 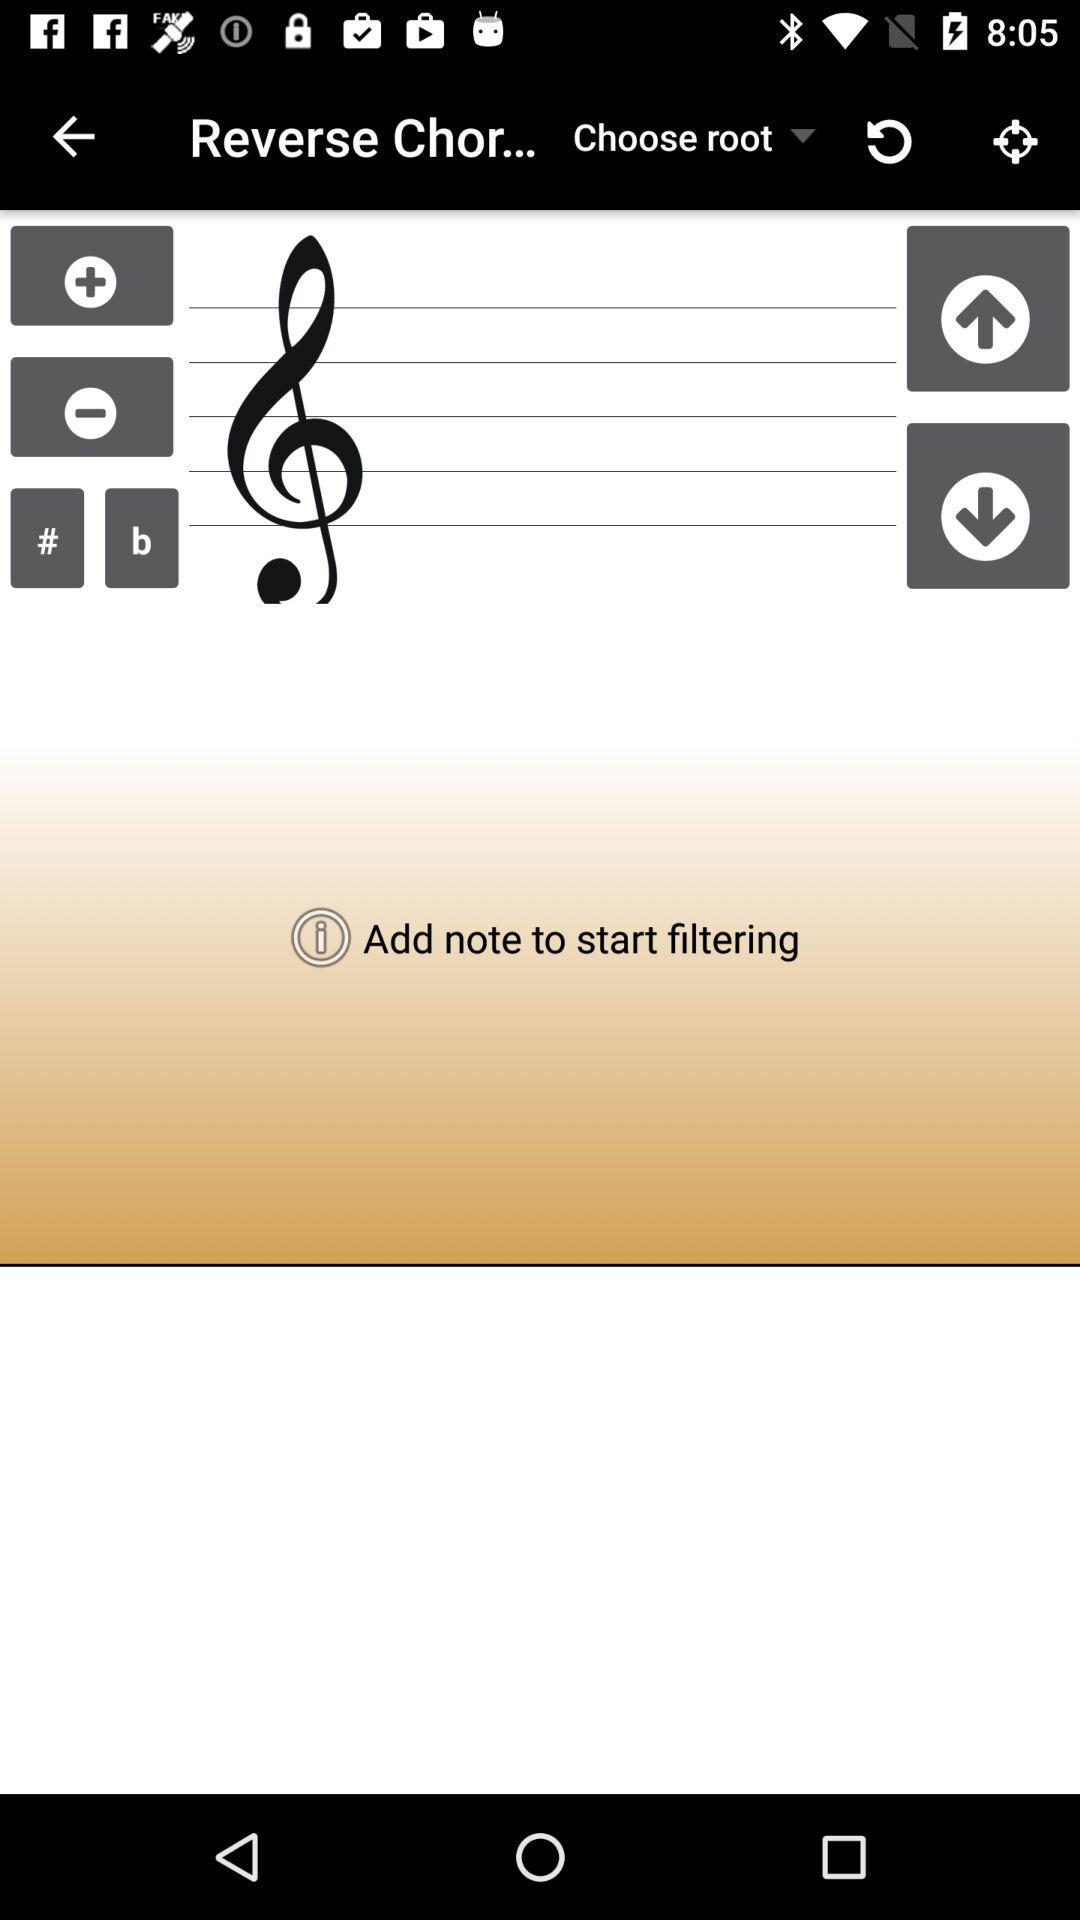 What do you see at coordinates (92, 276) in the screenshot?
I see `add notes` at bounding box center [92, 276].